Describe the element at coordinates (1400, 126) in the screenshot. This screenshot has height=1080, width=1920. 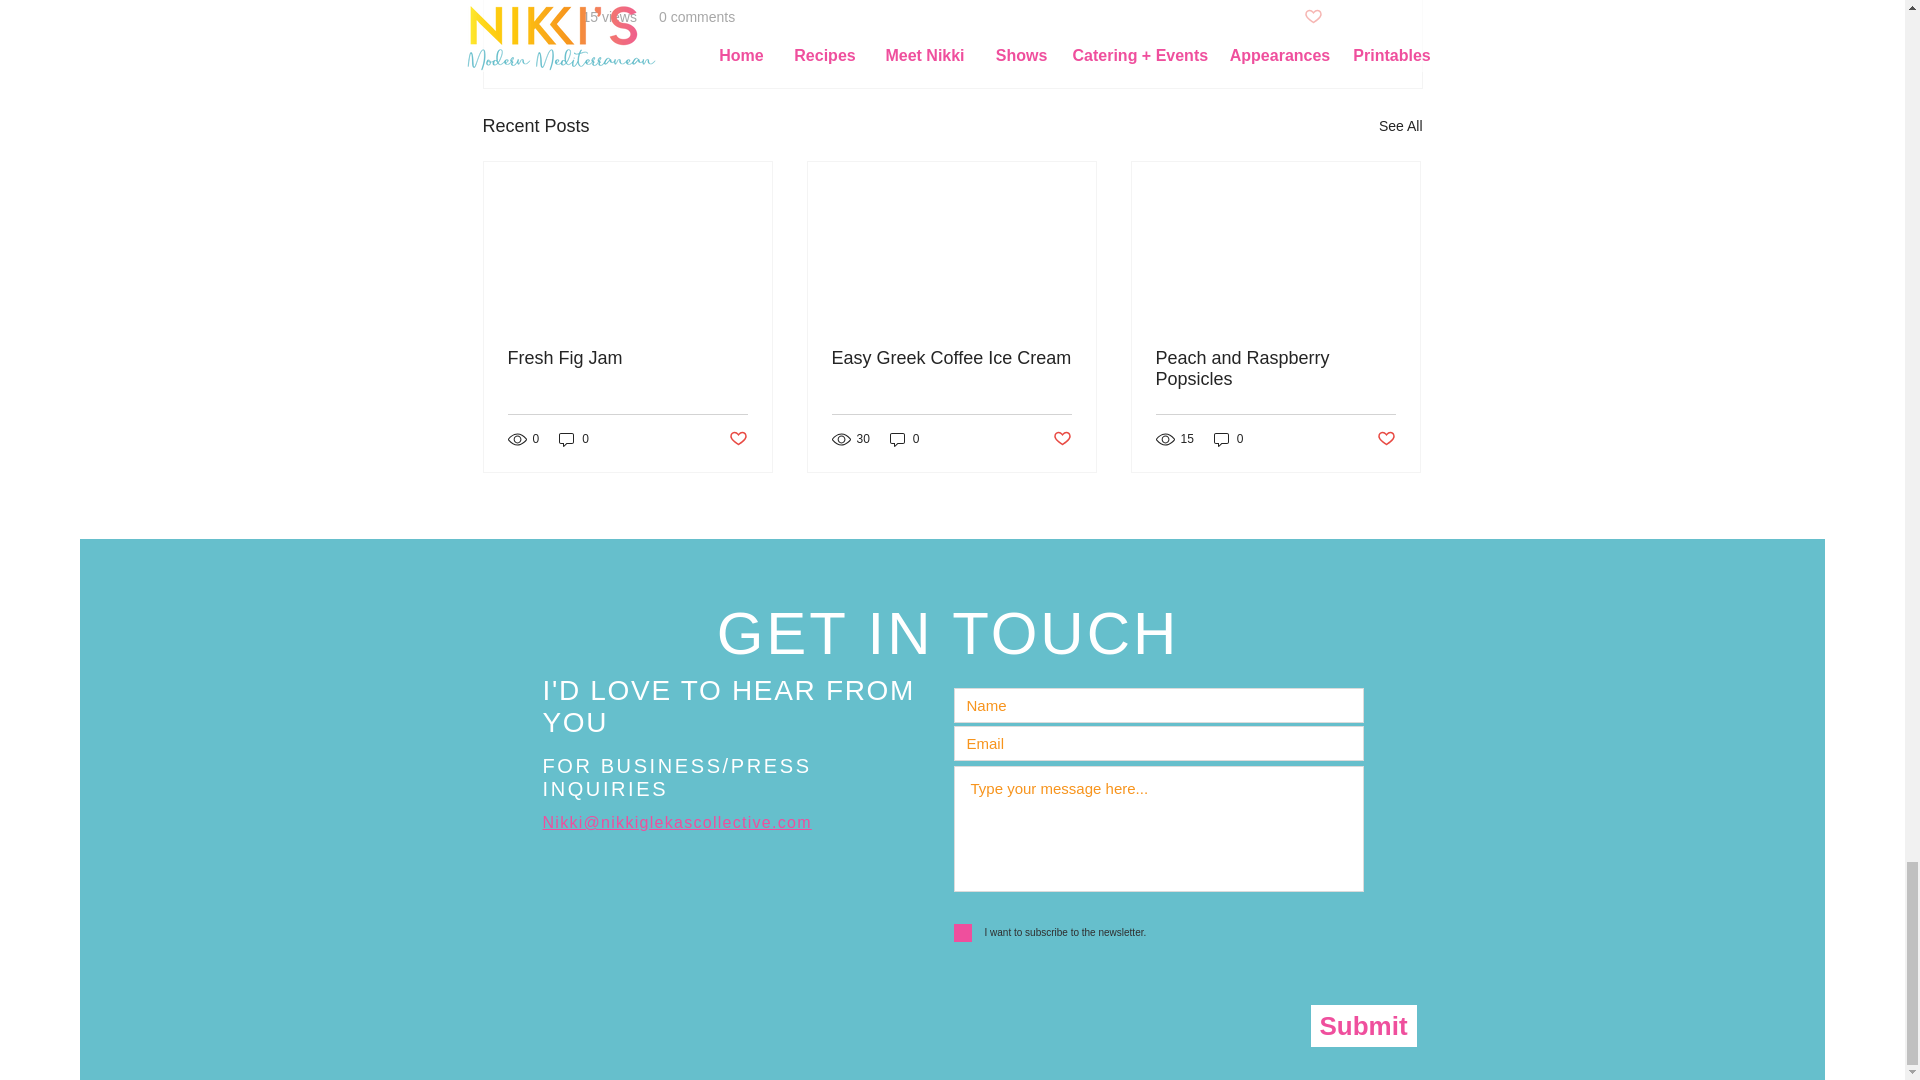
I see `See All` at that location.